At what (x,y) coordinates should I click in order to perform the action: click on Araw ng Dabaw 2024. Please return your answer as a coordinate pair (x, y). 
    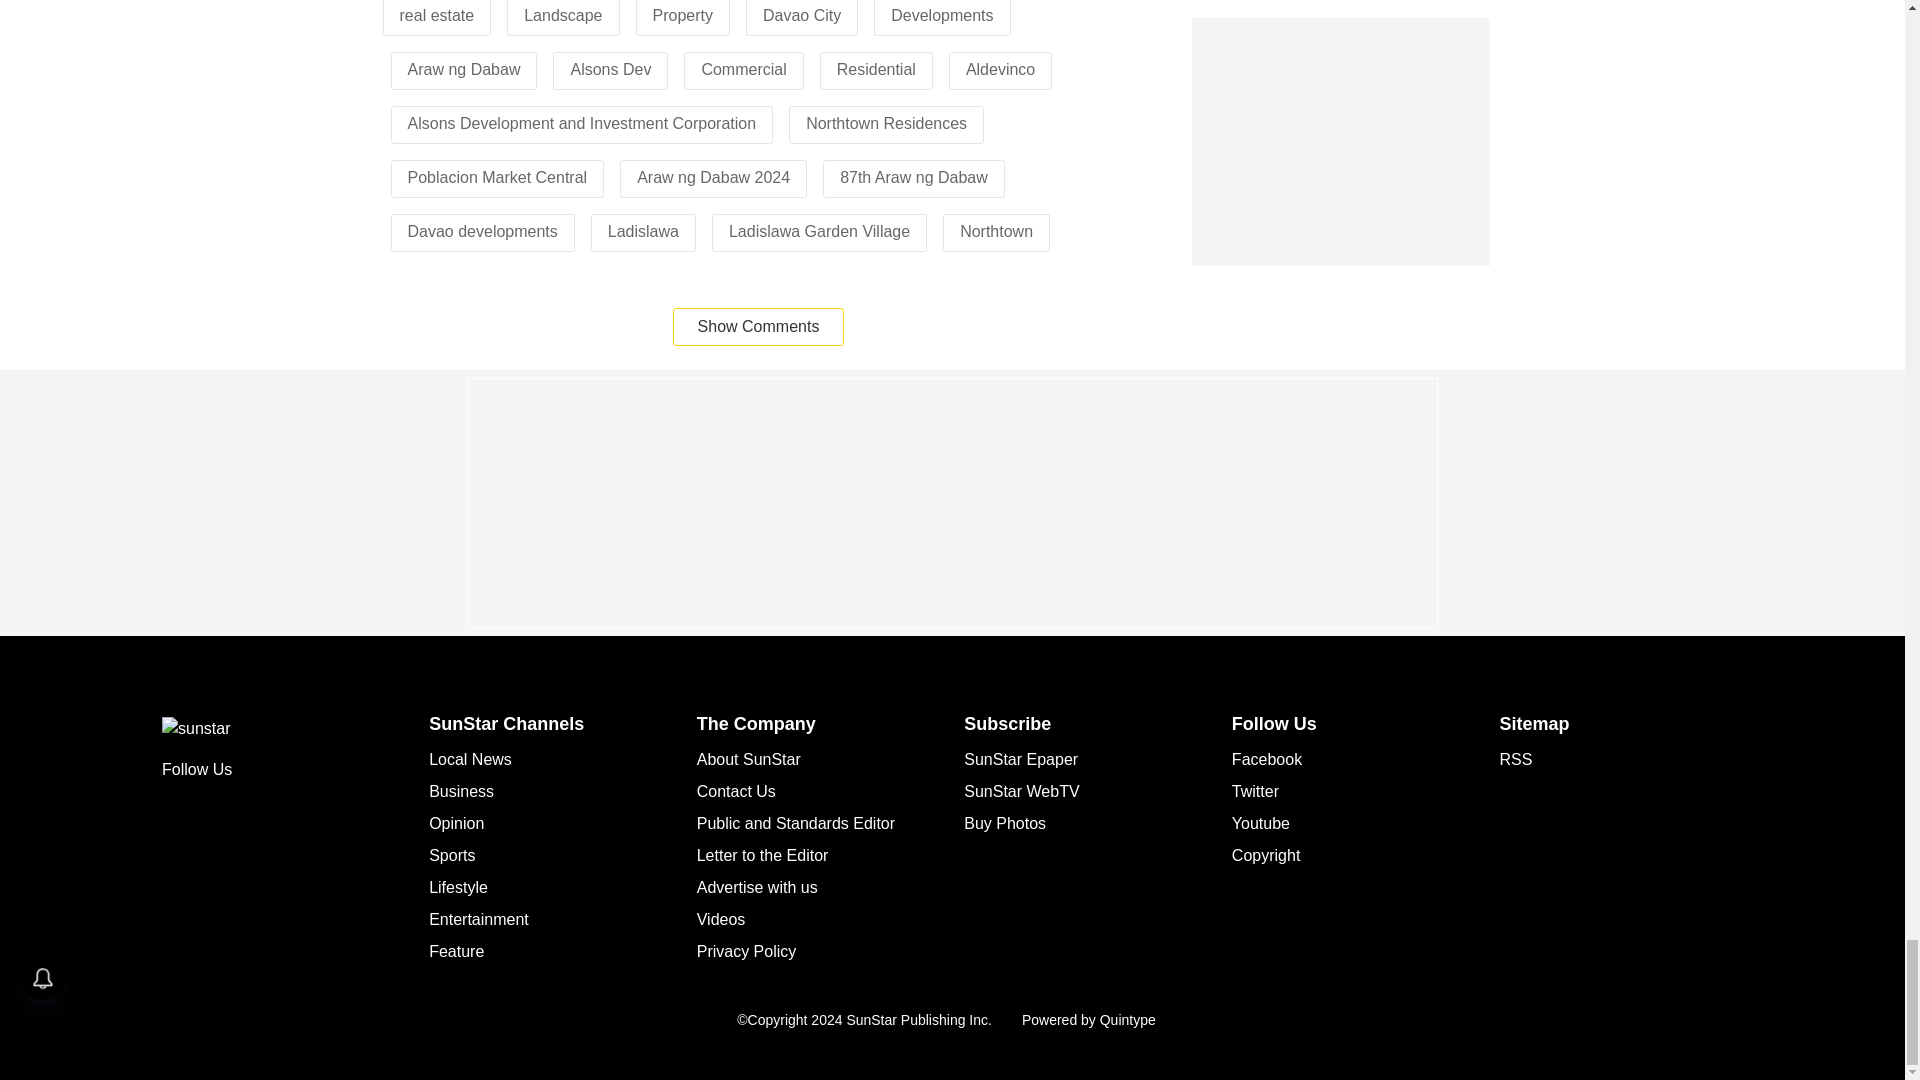
    Looking at the image, I should click on (713, 176).